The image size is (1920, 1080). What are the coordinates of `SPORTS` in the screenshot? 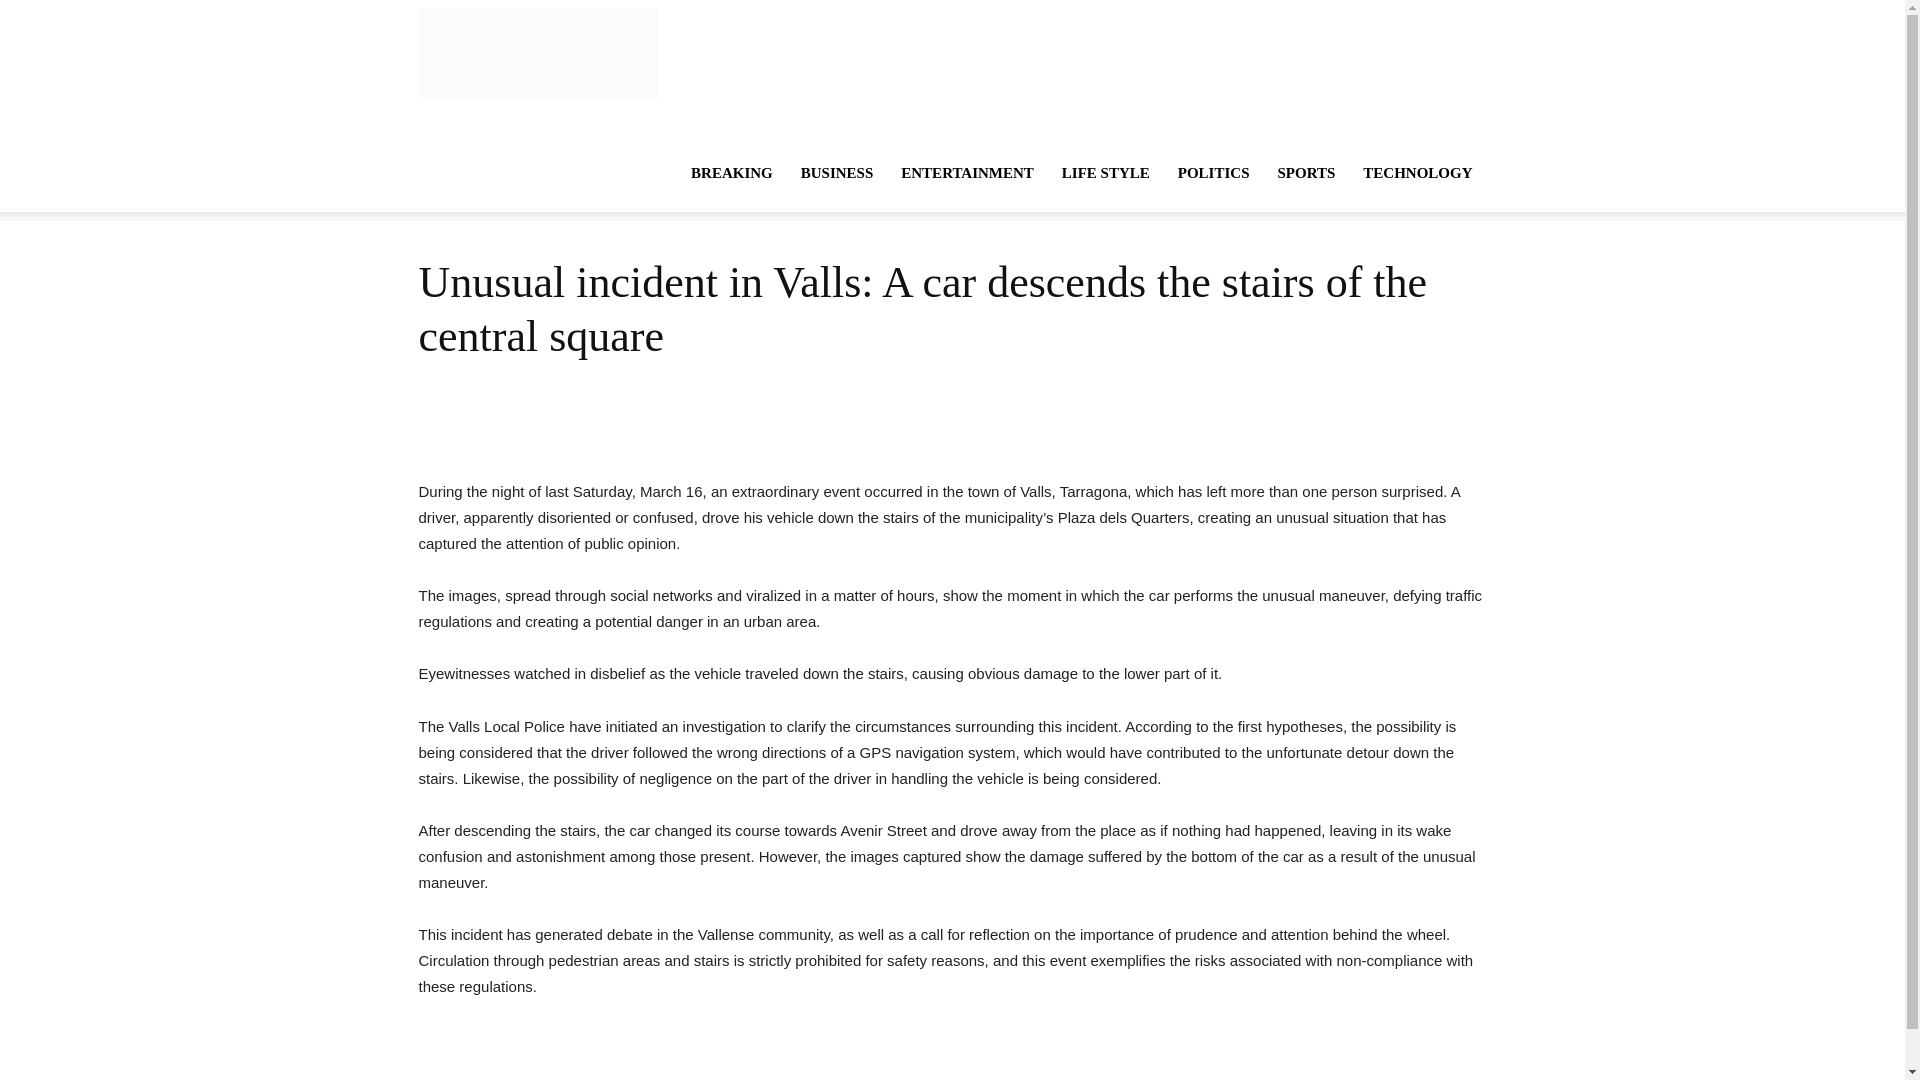 It's located at (1306, 172).